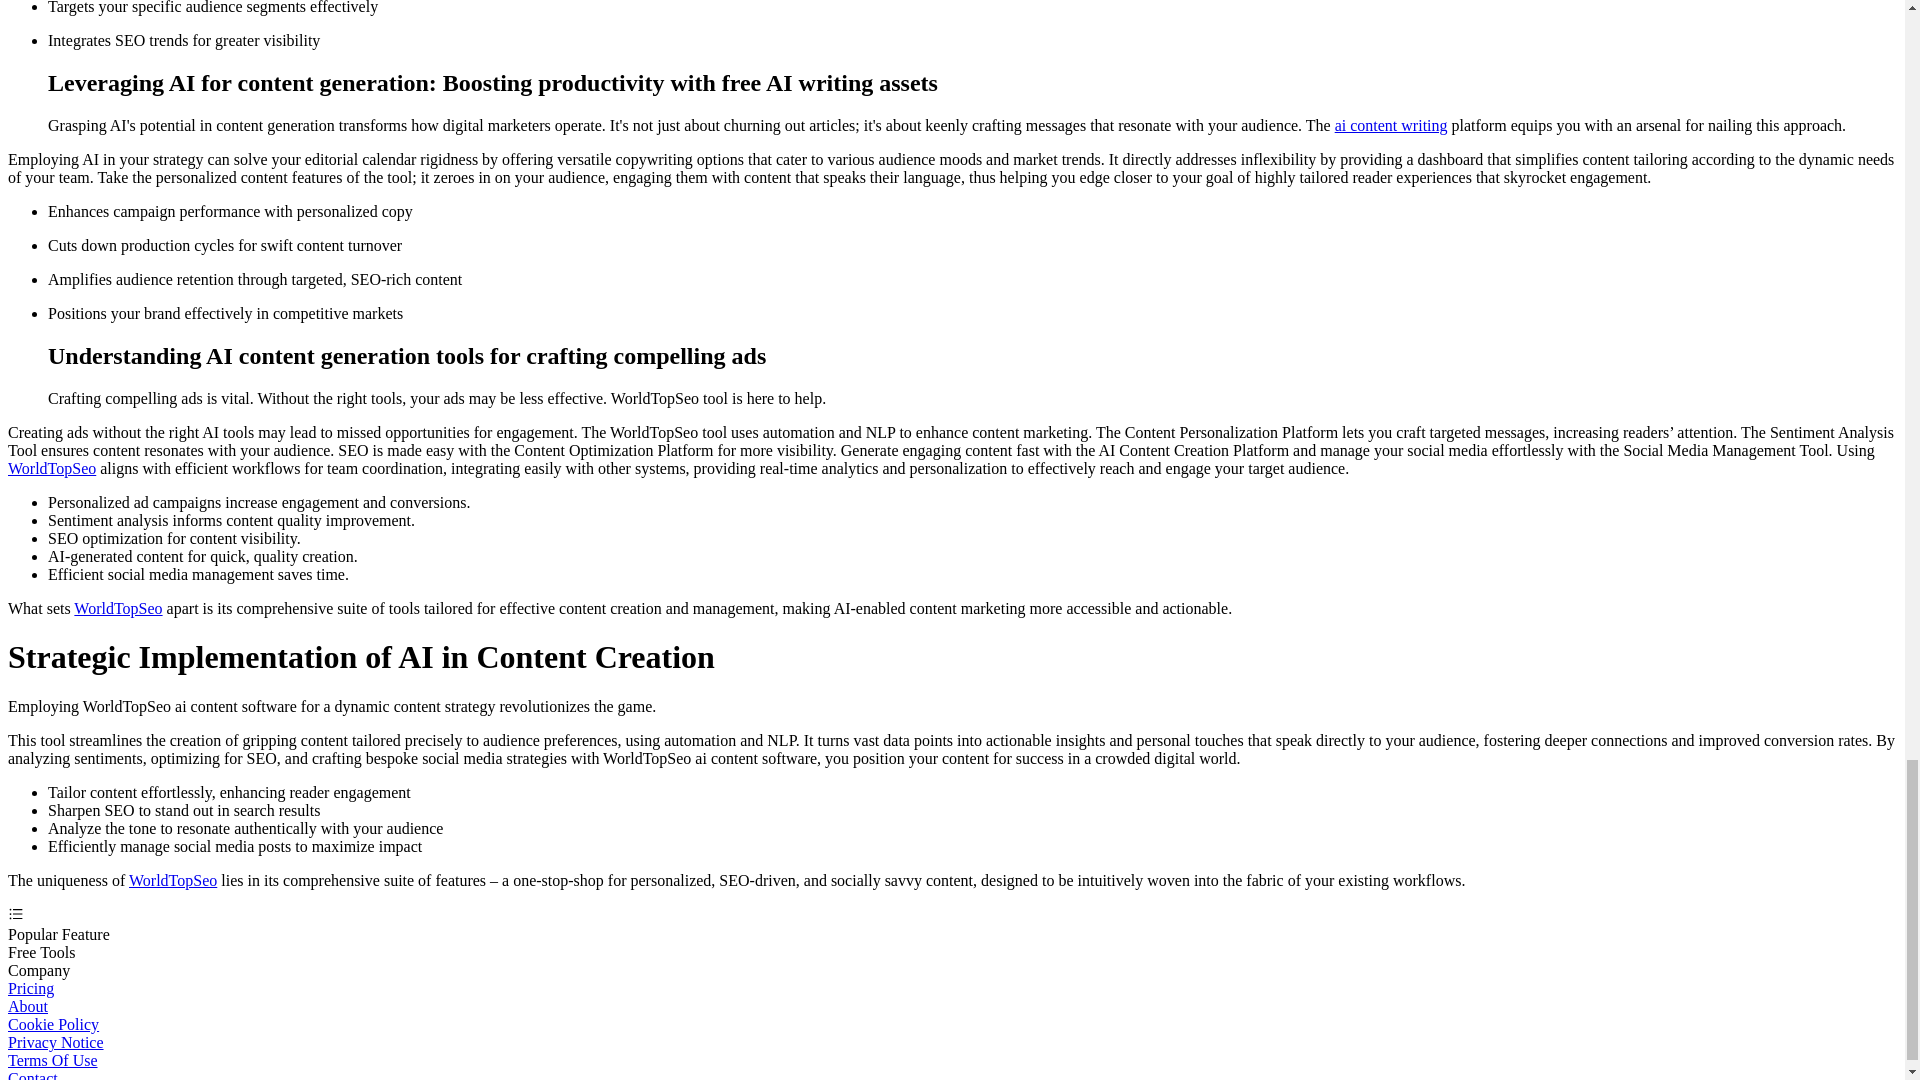  Describe the element at coordinates (52, 468) in the screenshot. I see `WorldTopSeo` at that location.